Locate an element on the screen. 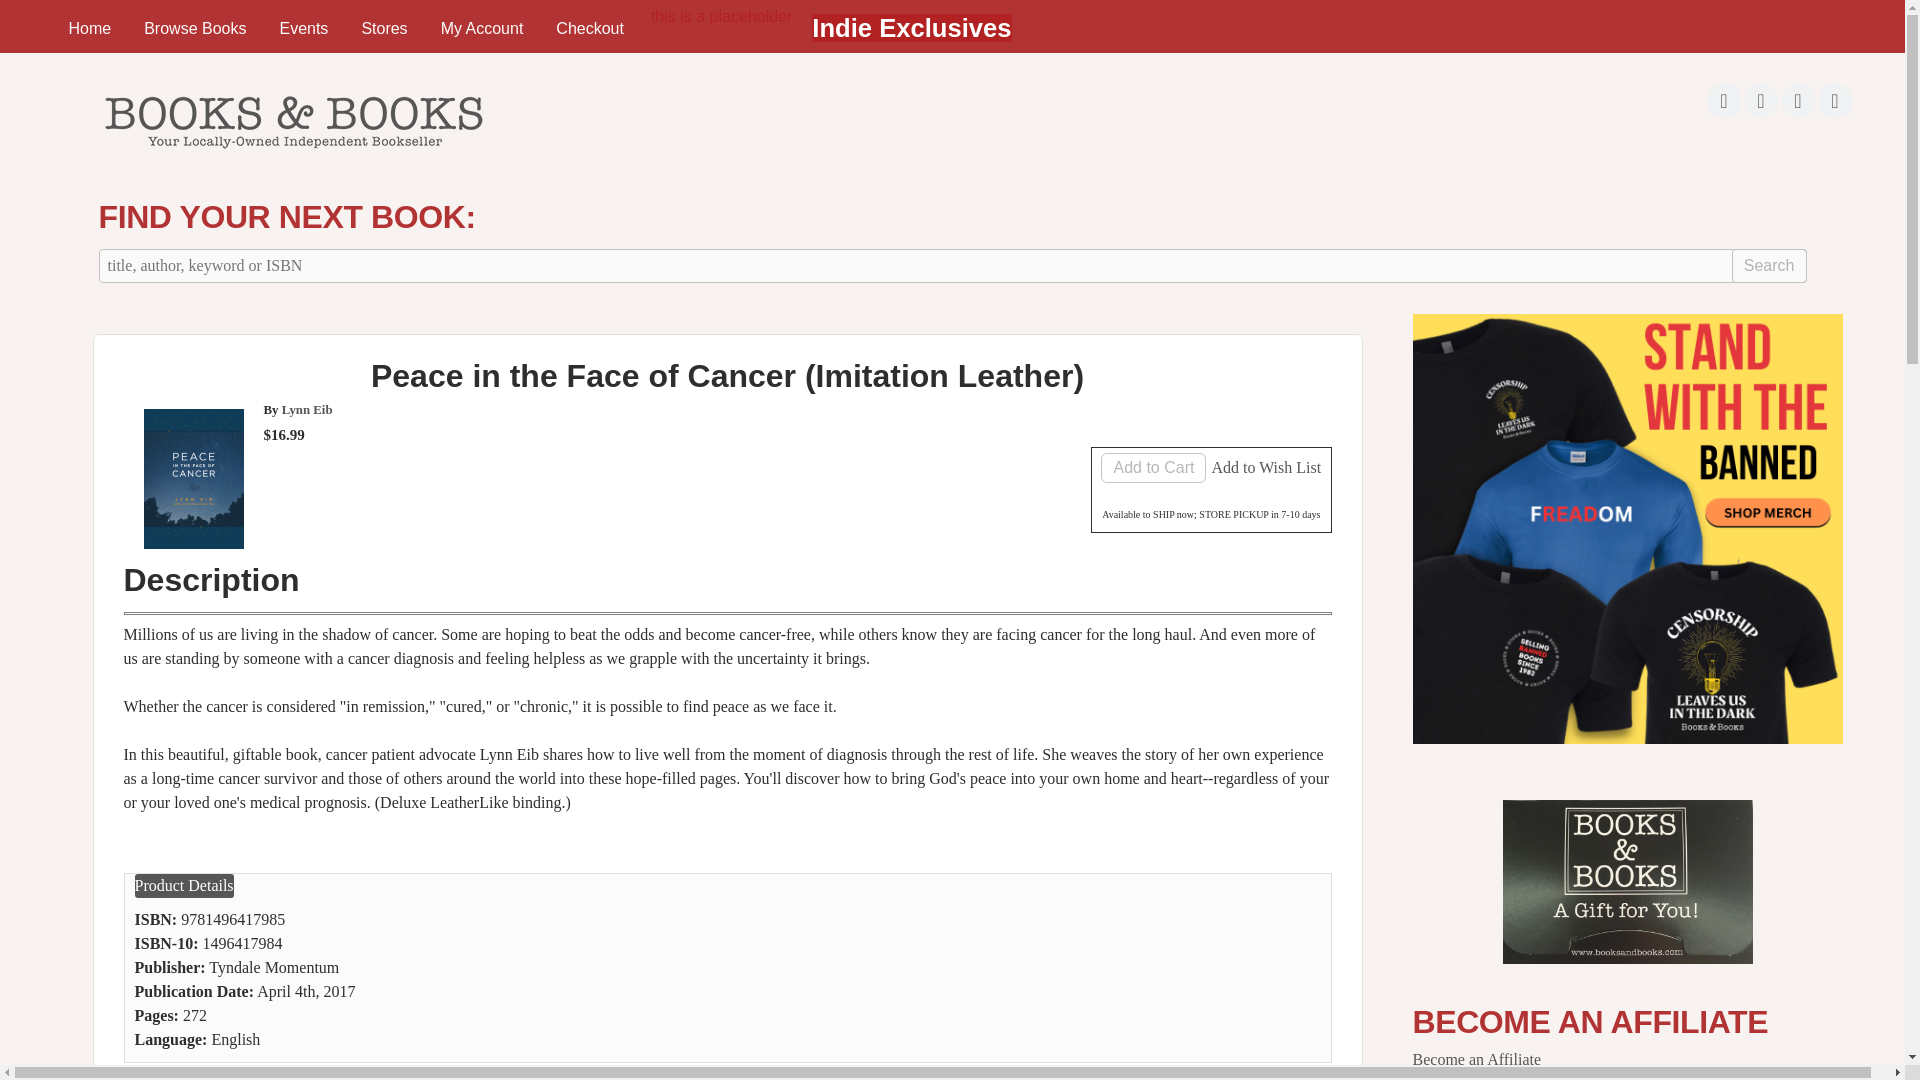 This screenshot has width=1920, height=1080. Stores is located at coordinates (384, 28).